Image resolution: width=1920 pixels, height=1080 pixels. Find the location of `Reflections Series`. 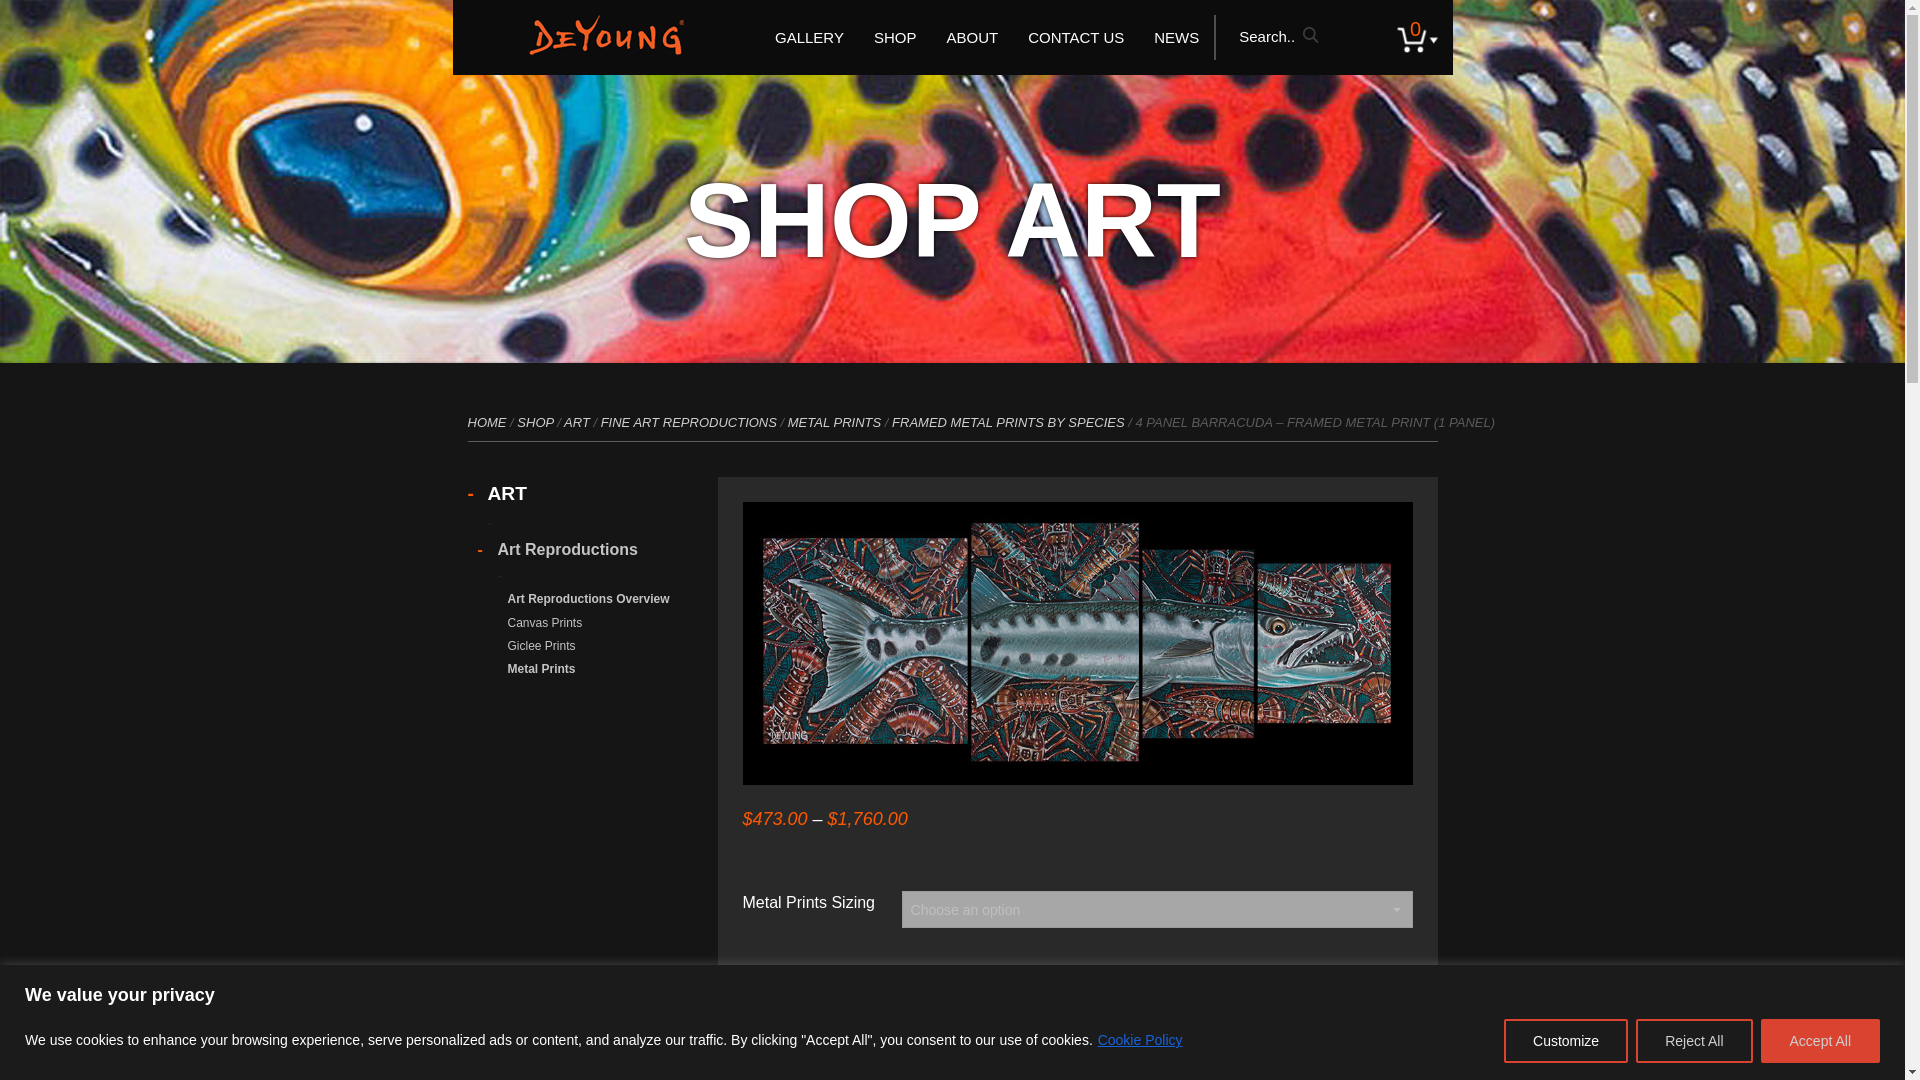

Reflections Series is located at coordinates (939, 192).